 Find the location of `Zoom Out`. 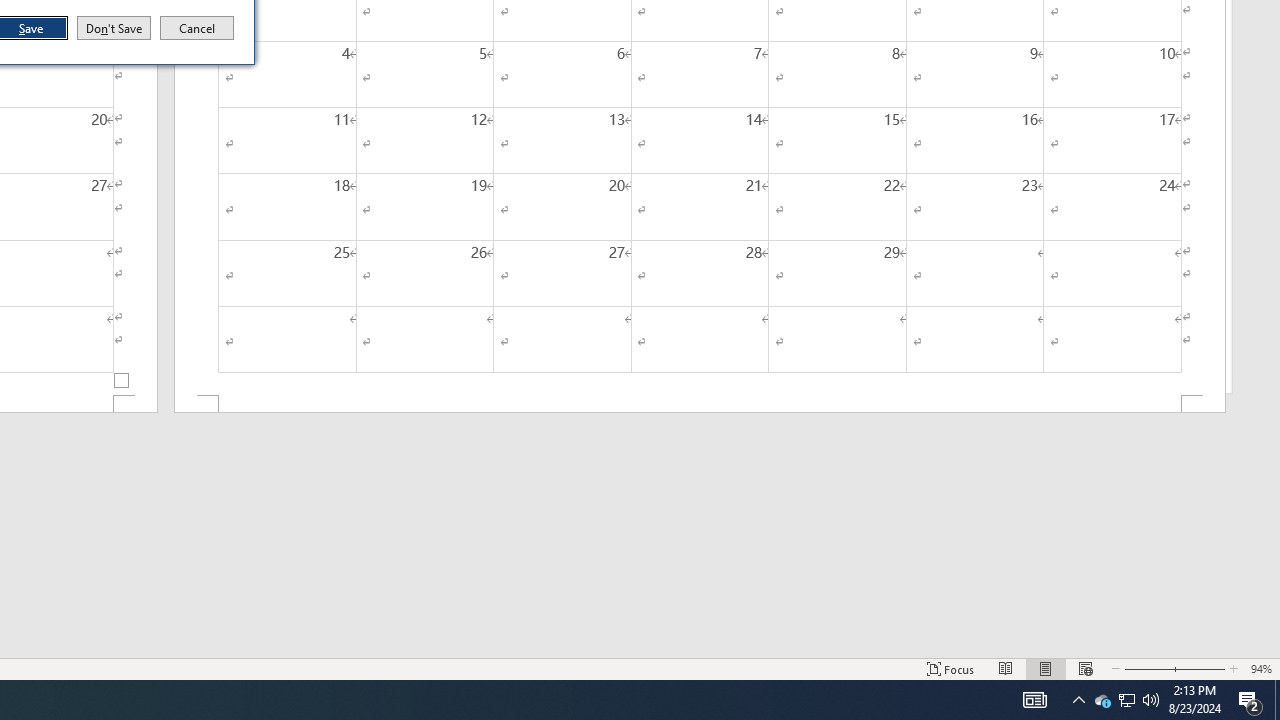

Zoom Out is located at coordinates (1147, 668).